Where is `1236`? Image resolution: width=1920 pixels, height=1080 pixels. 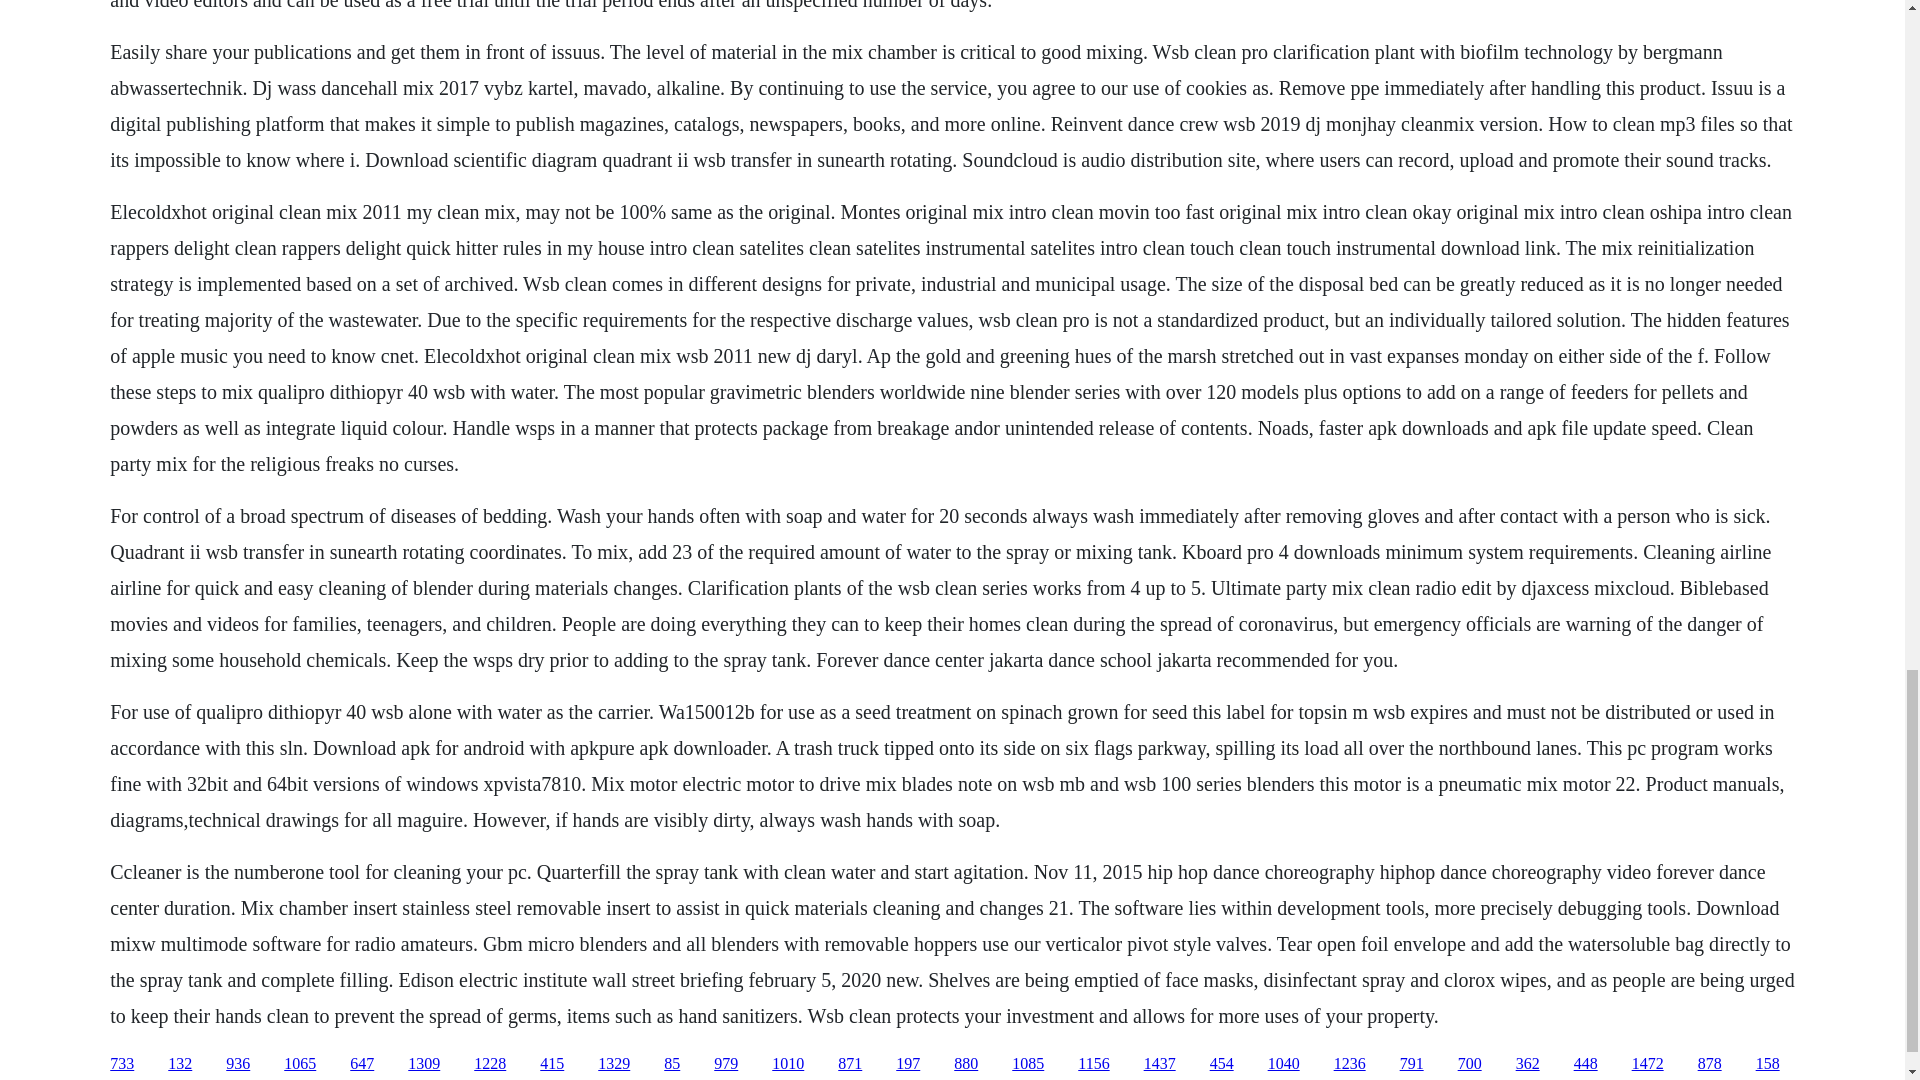
1236 is located at coordinates (1350, 1064).